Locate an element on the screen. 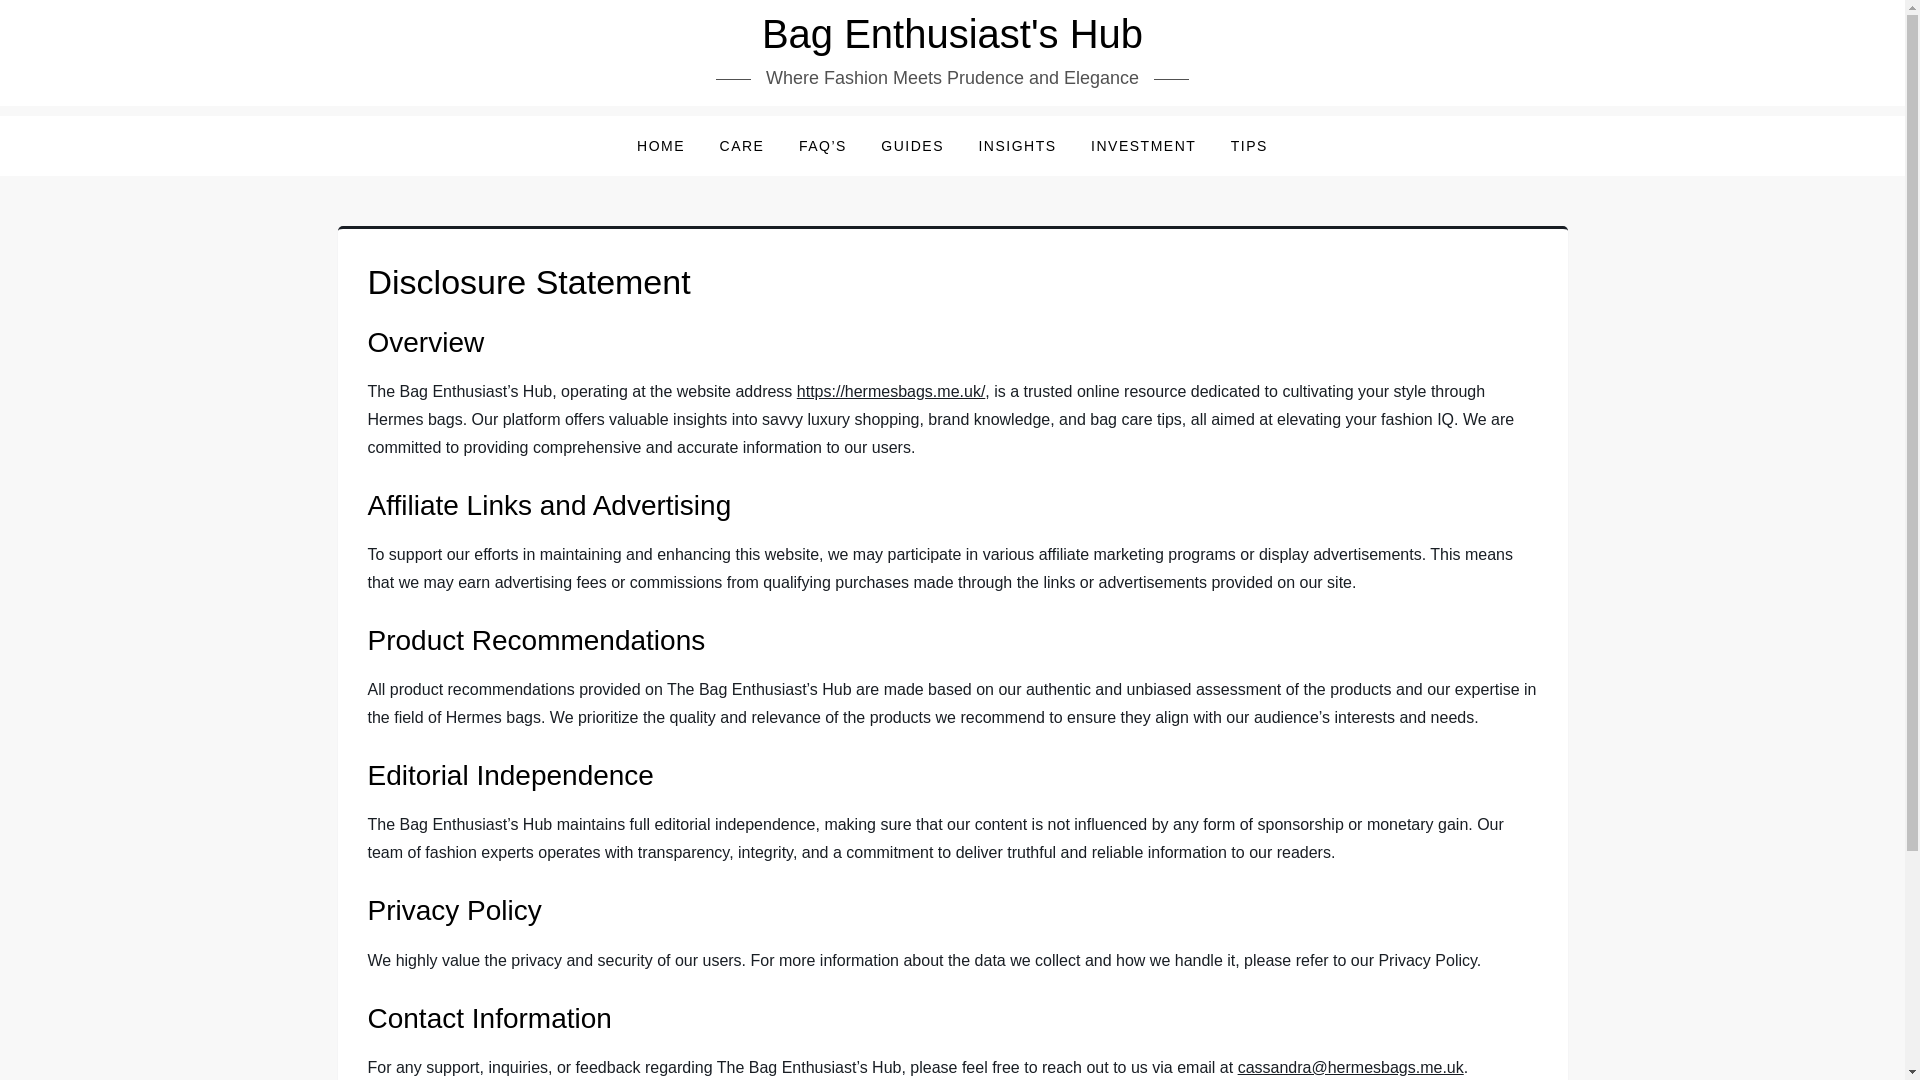 Image resolution: width=1920 pixels, height=1080 pixels. TIPS is located at coordinates (1248, 146).